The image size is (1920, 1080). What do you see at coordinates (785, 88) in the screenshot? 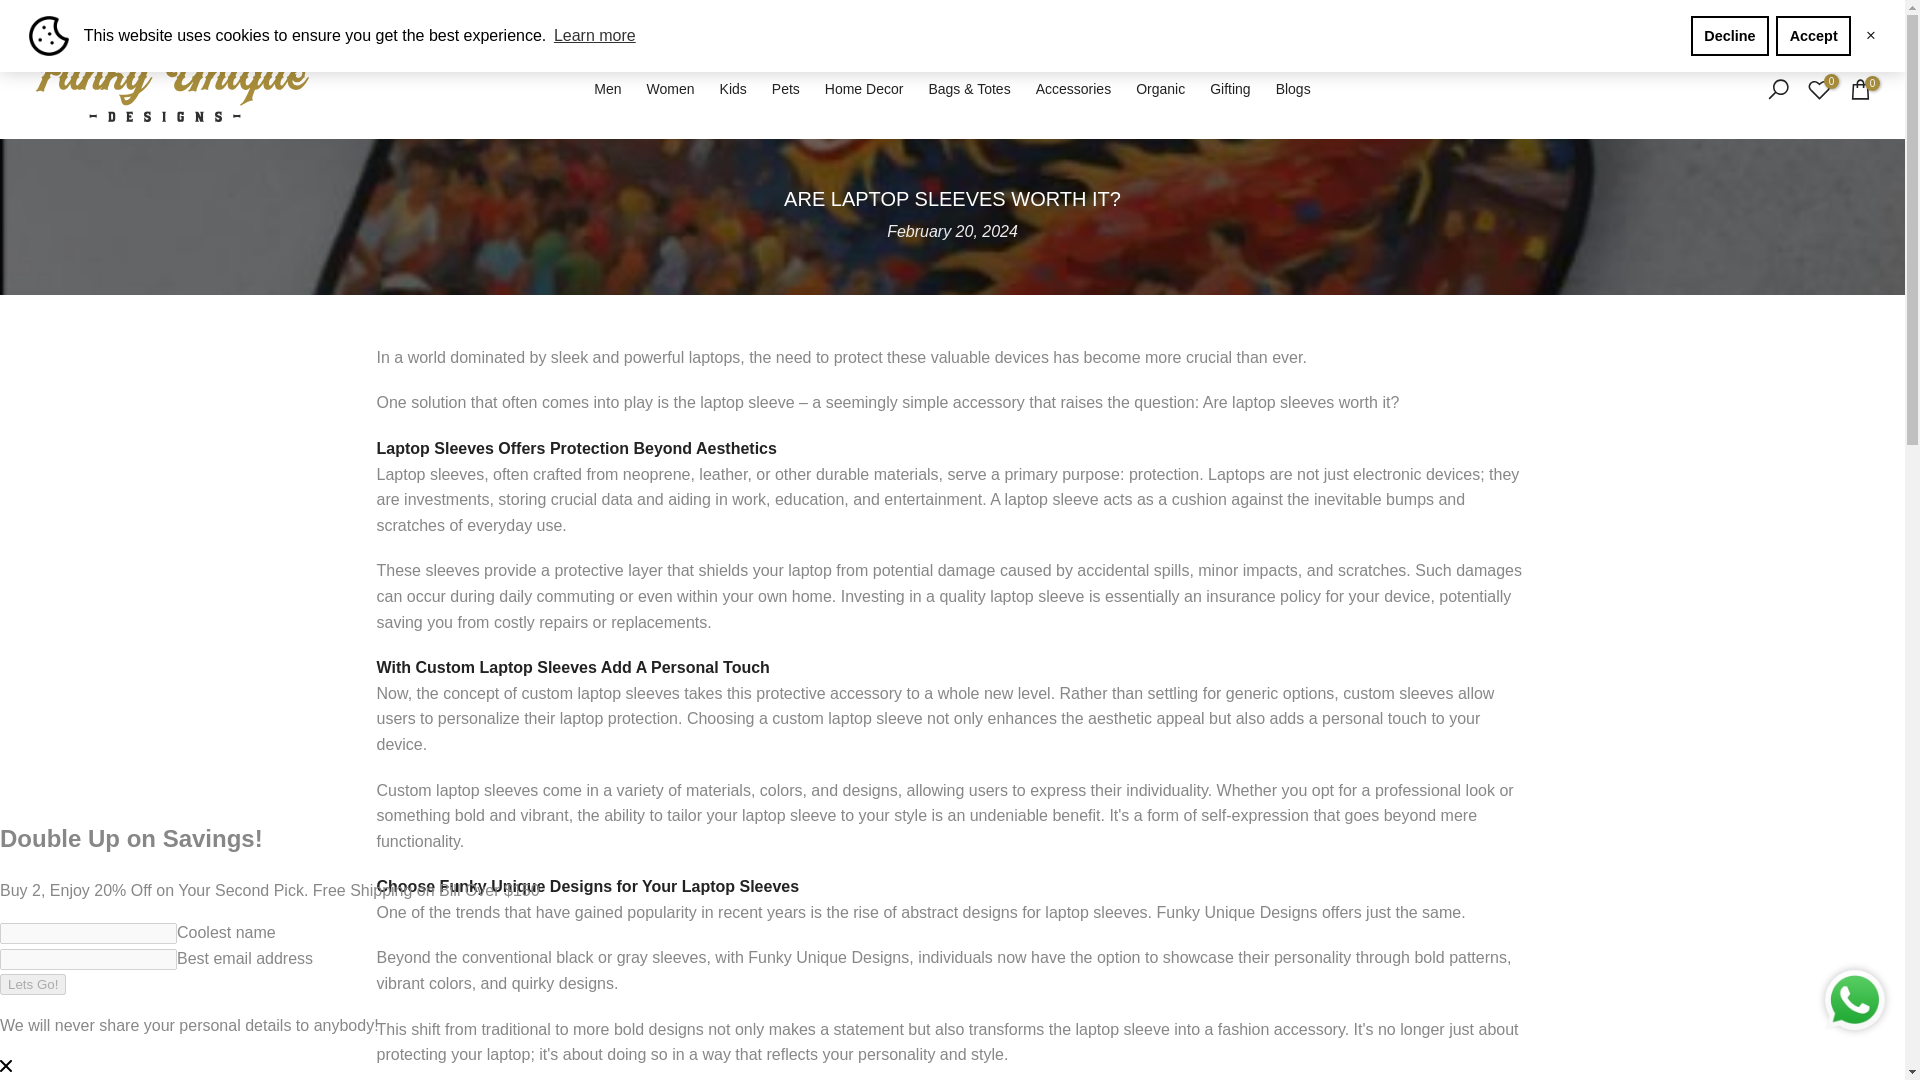
I see `Pets` at bounding box center [785, 88].